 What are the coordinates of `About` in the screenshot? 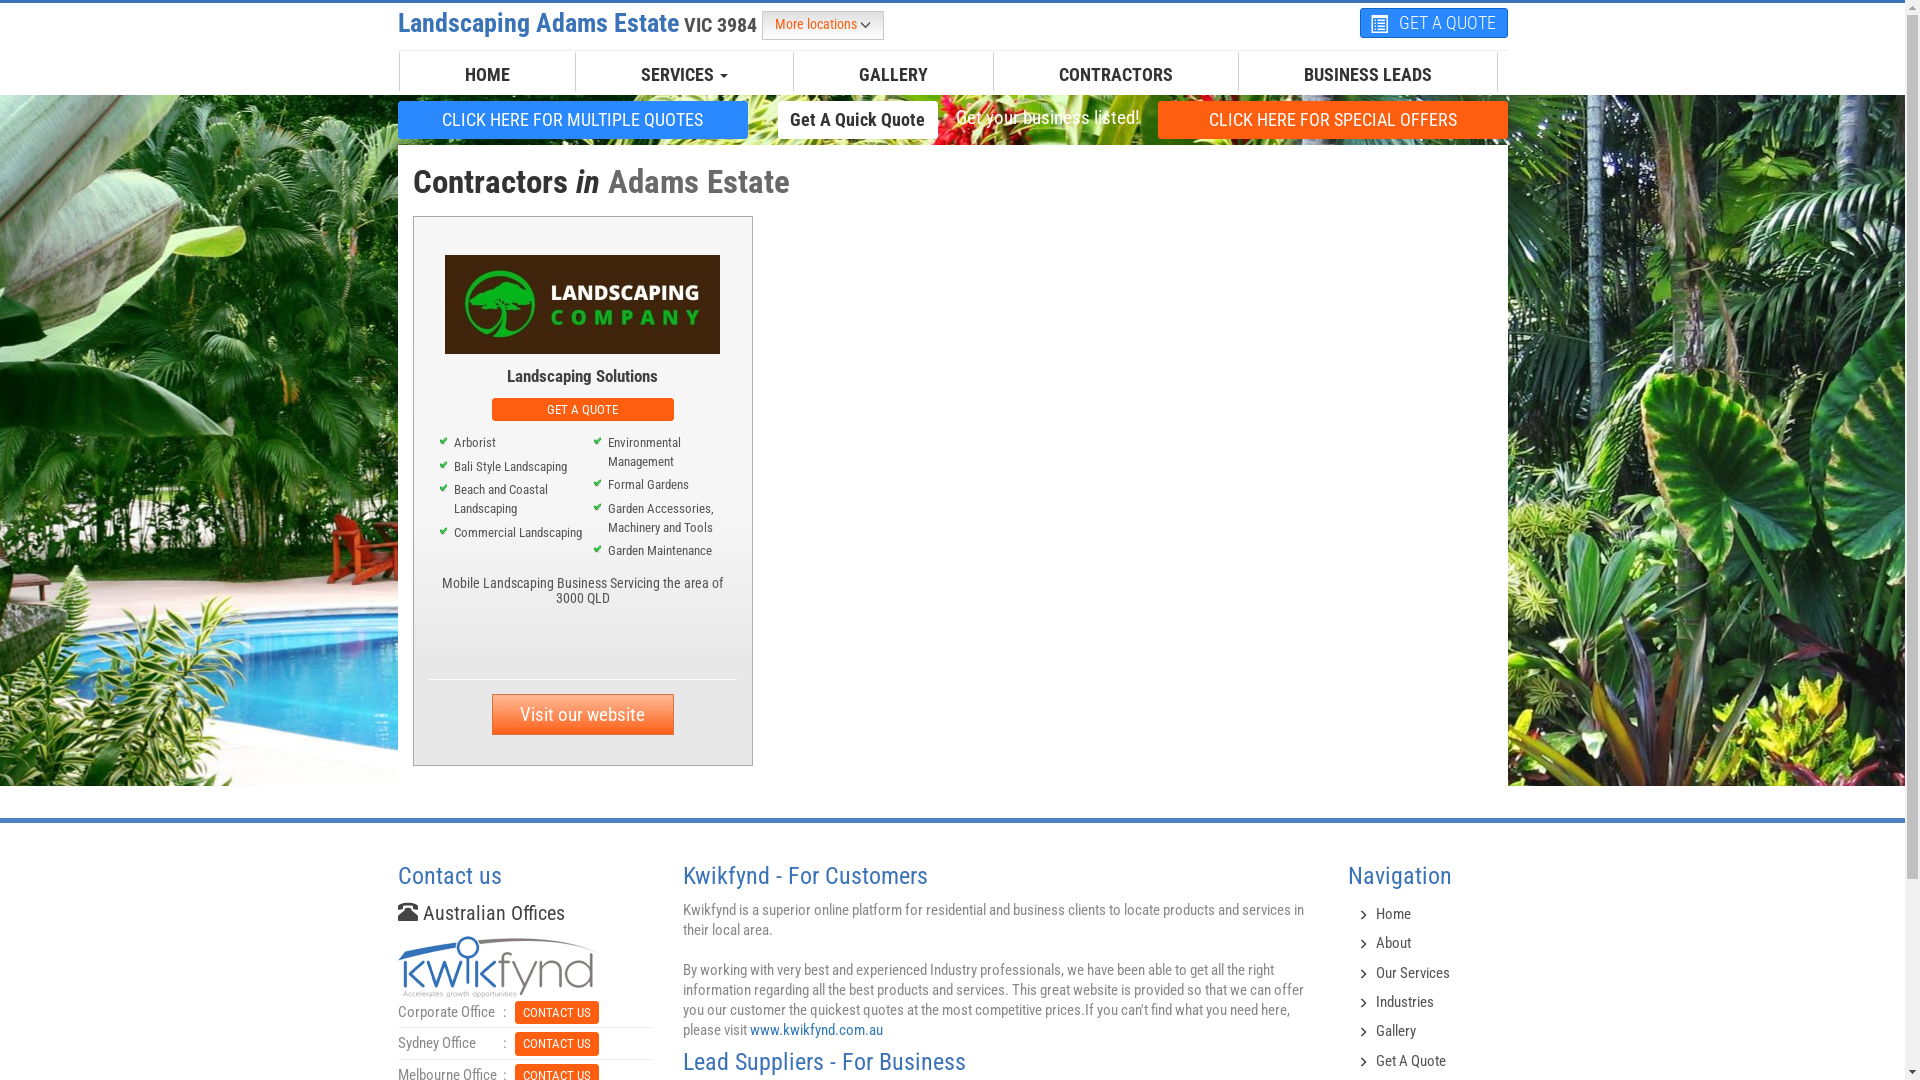 It's located at (1394, 943).